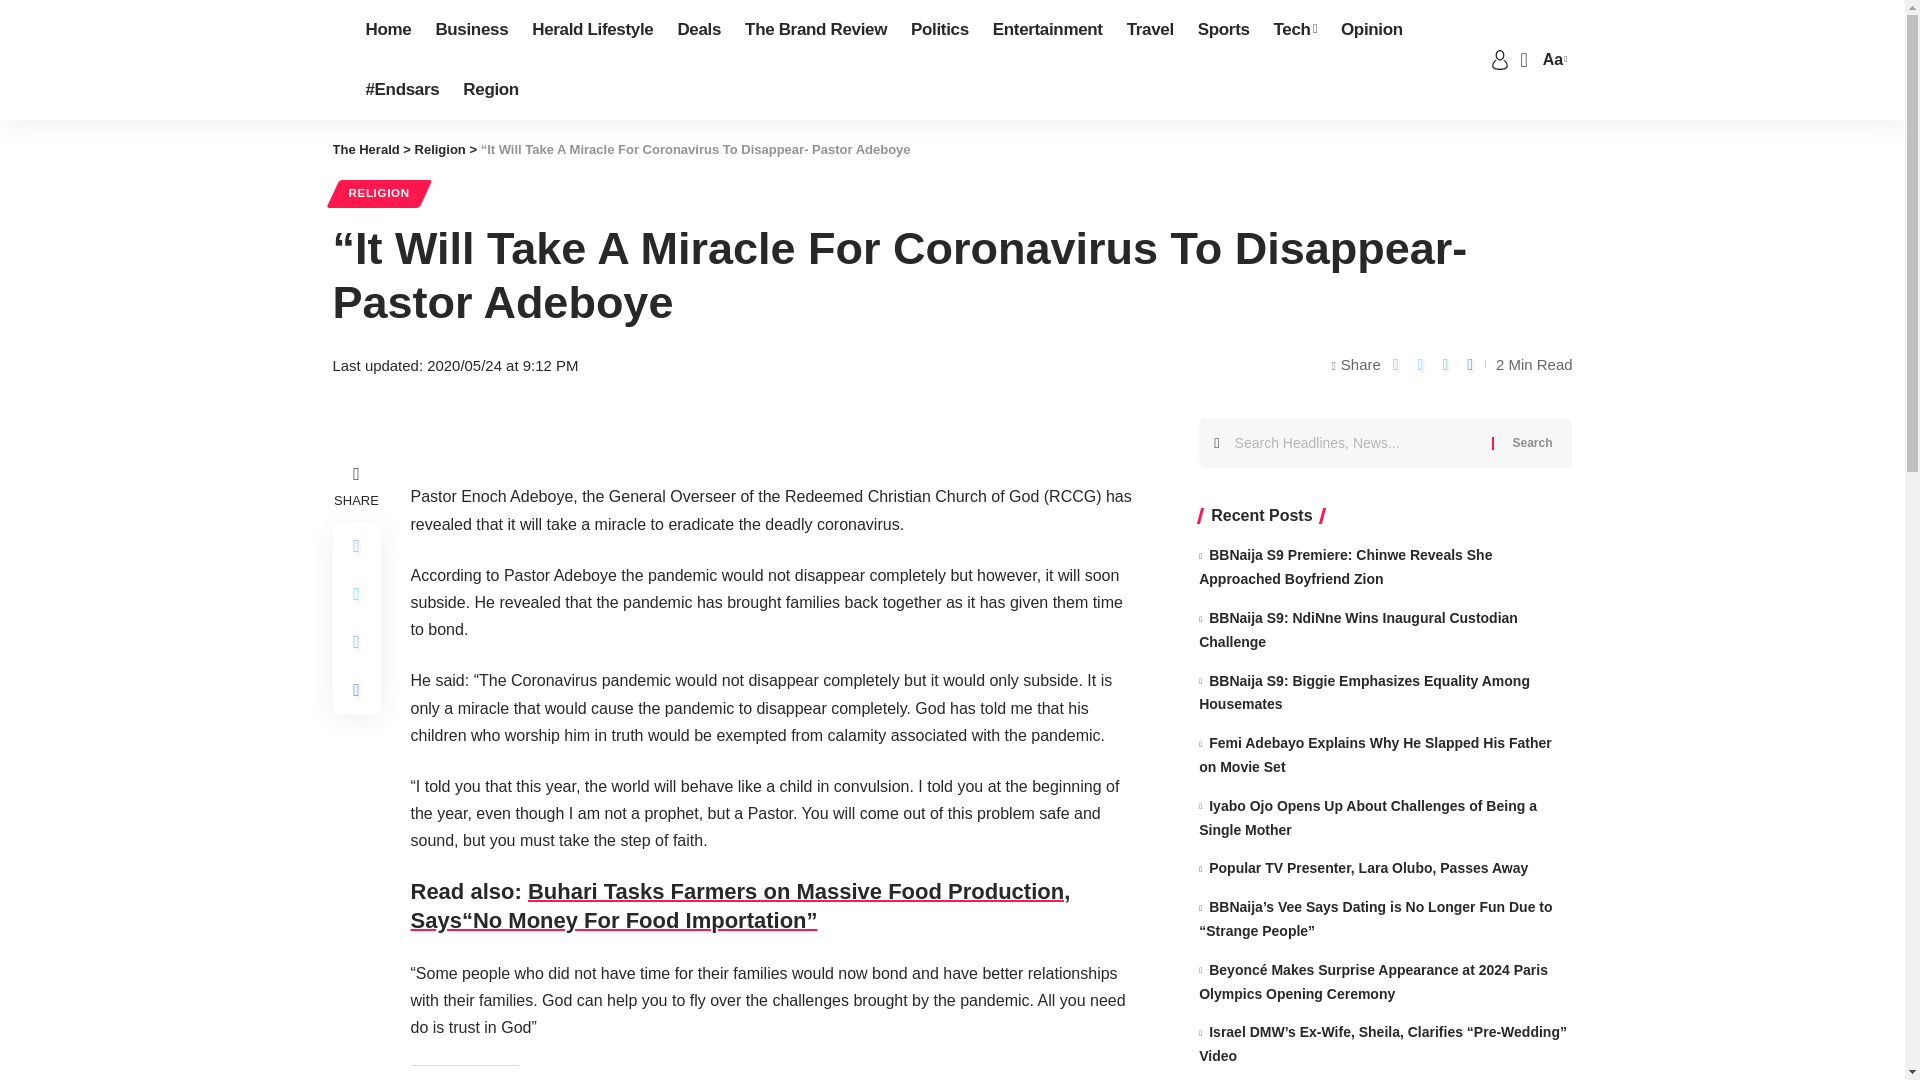 Image resolution: width=1920 pixels, height=1080 pixels. Describe the element at coordinates (1048, 30) in the screenshot. I see `Entertainment` at that location.